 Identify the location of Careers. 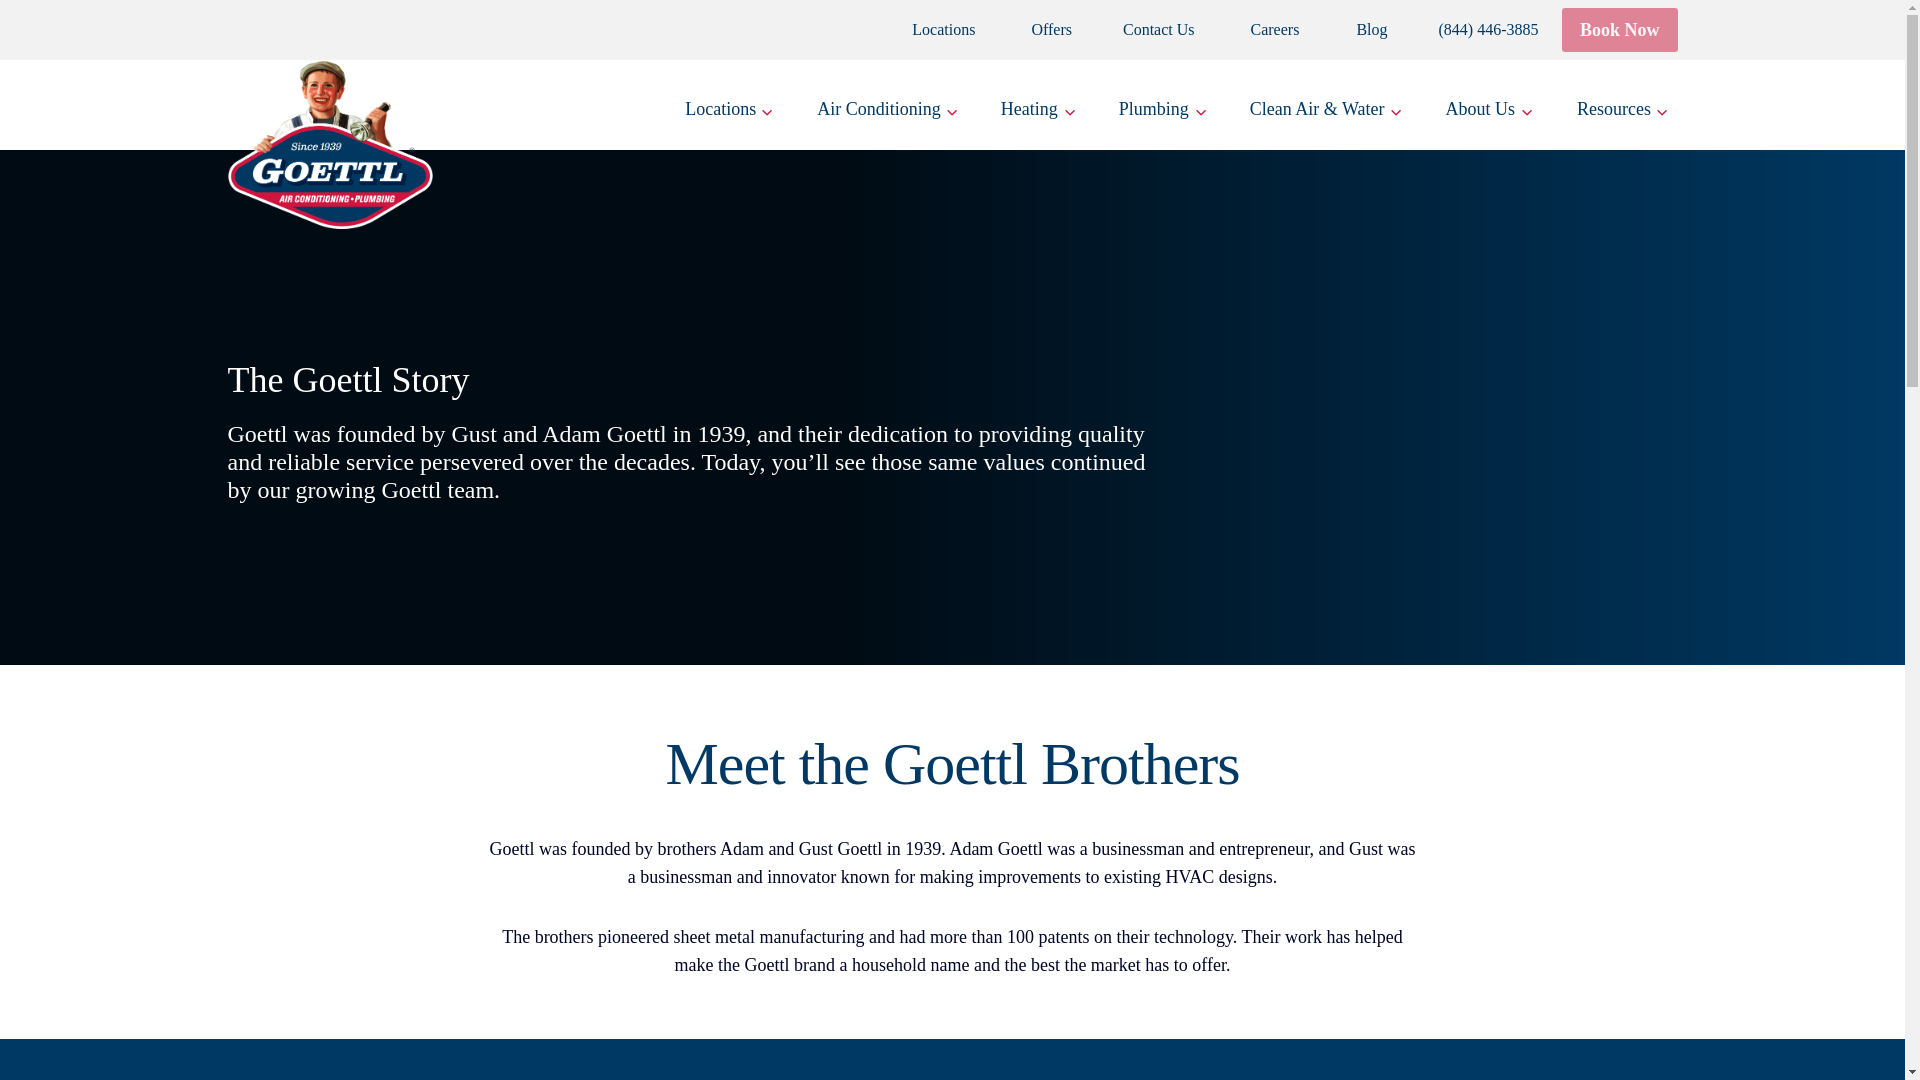
(1260, 29).